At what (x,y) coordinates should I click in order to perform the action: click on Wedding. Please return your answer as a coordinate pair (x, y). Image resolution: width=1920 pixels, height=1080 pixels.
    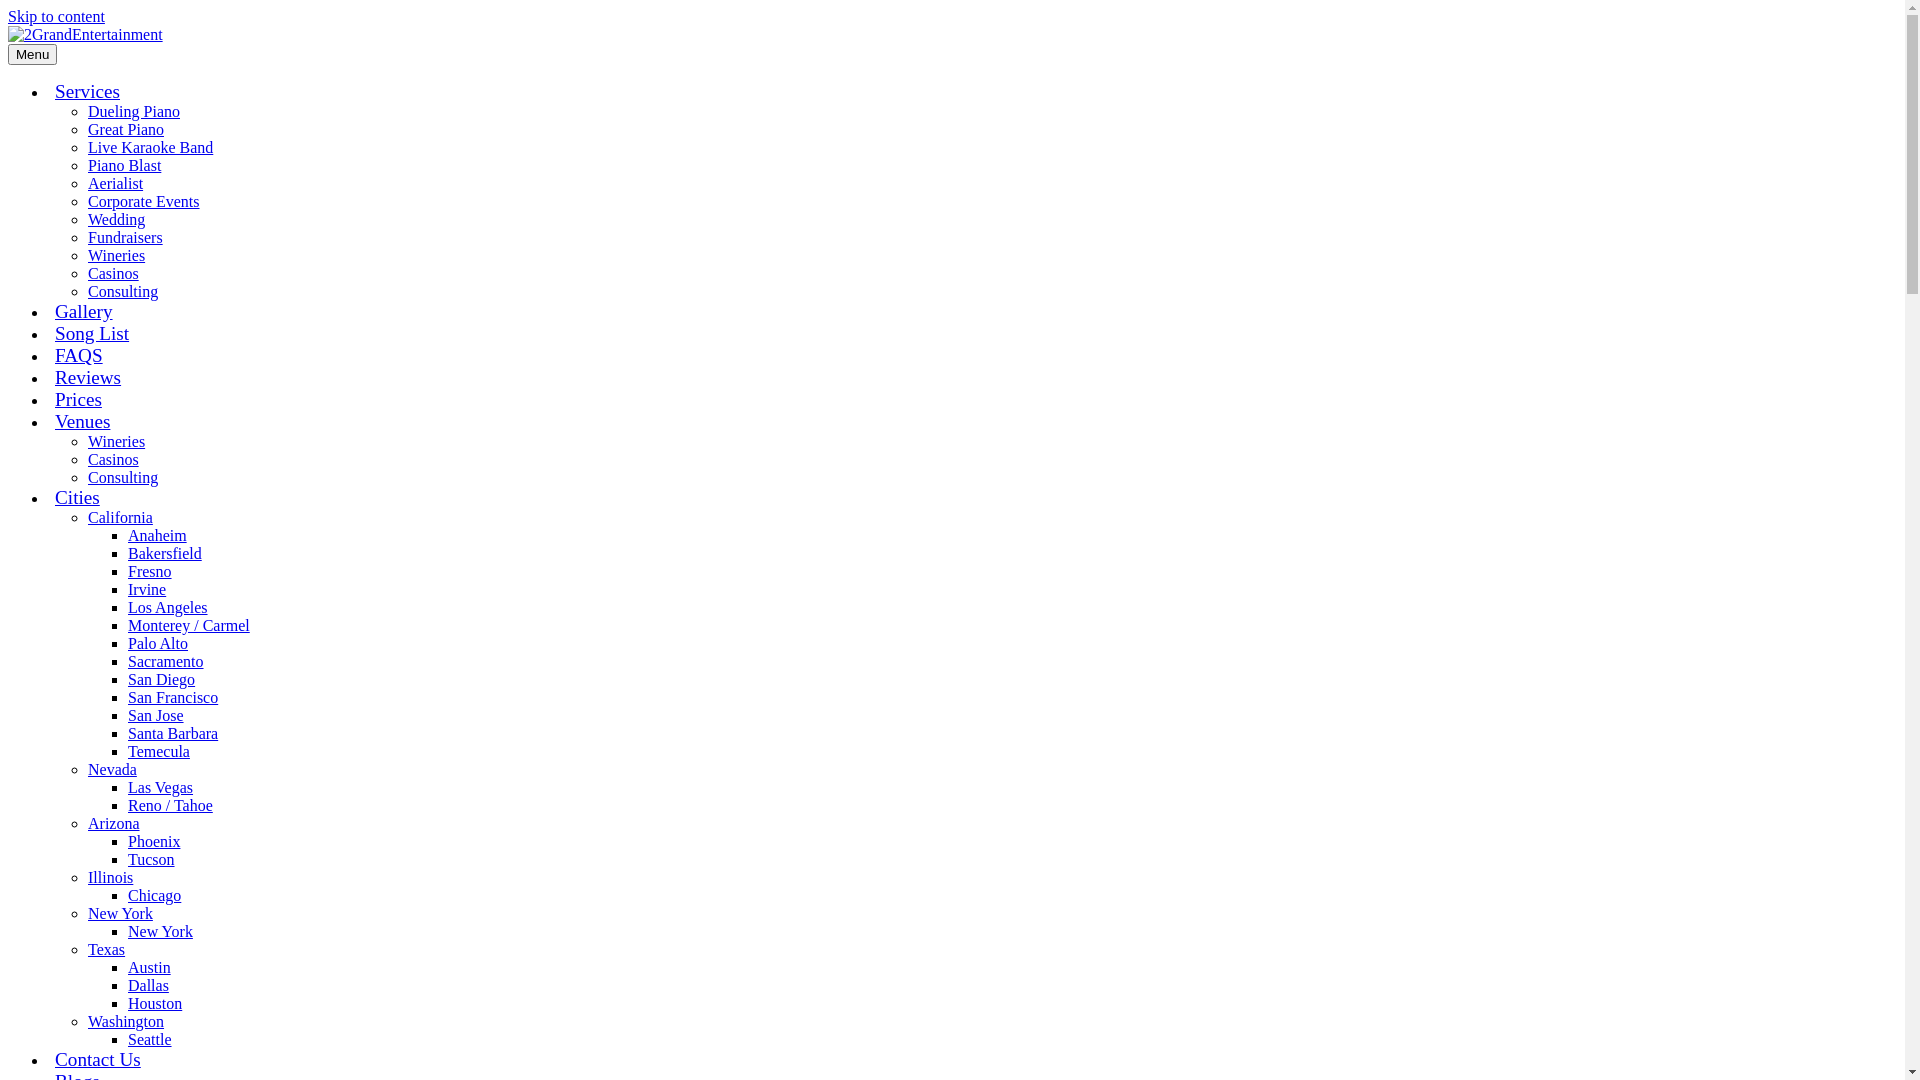
    Looking at the image, I should click on (116, 220).